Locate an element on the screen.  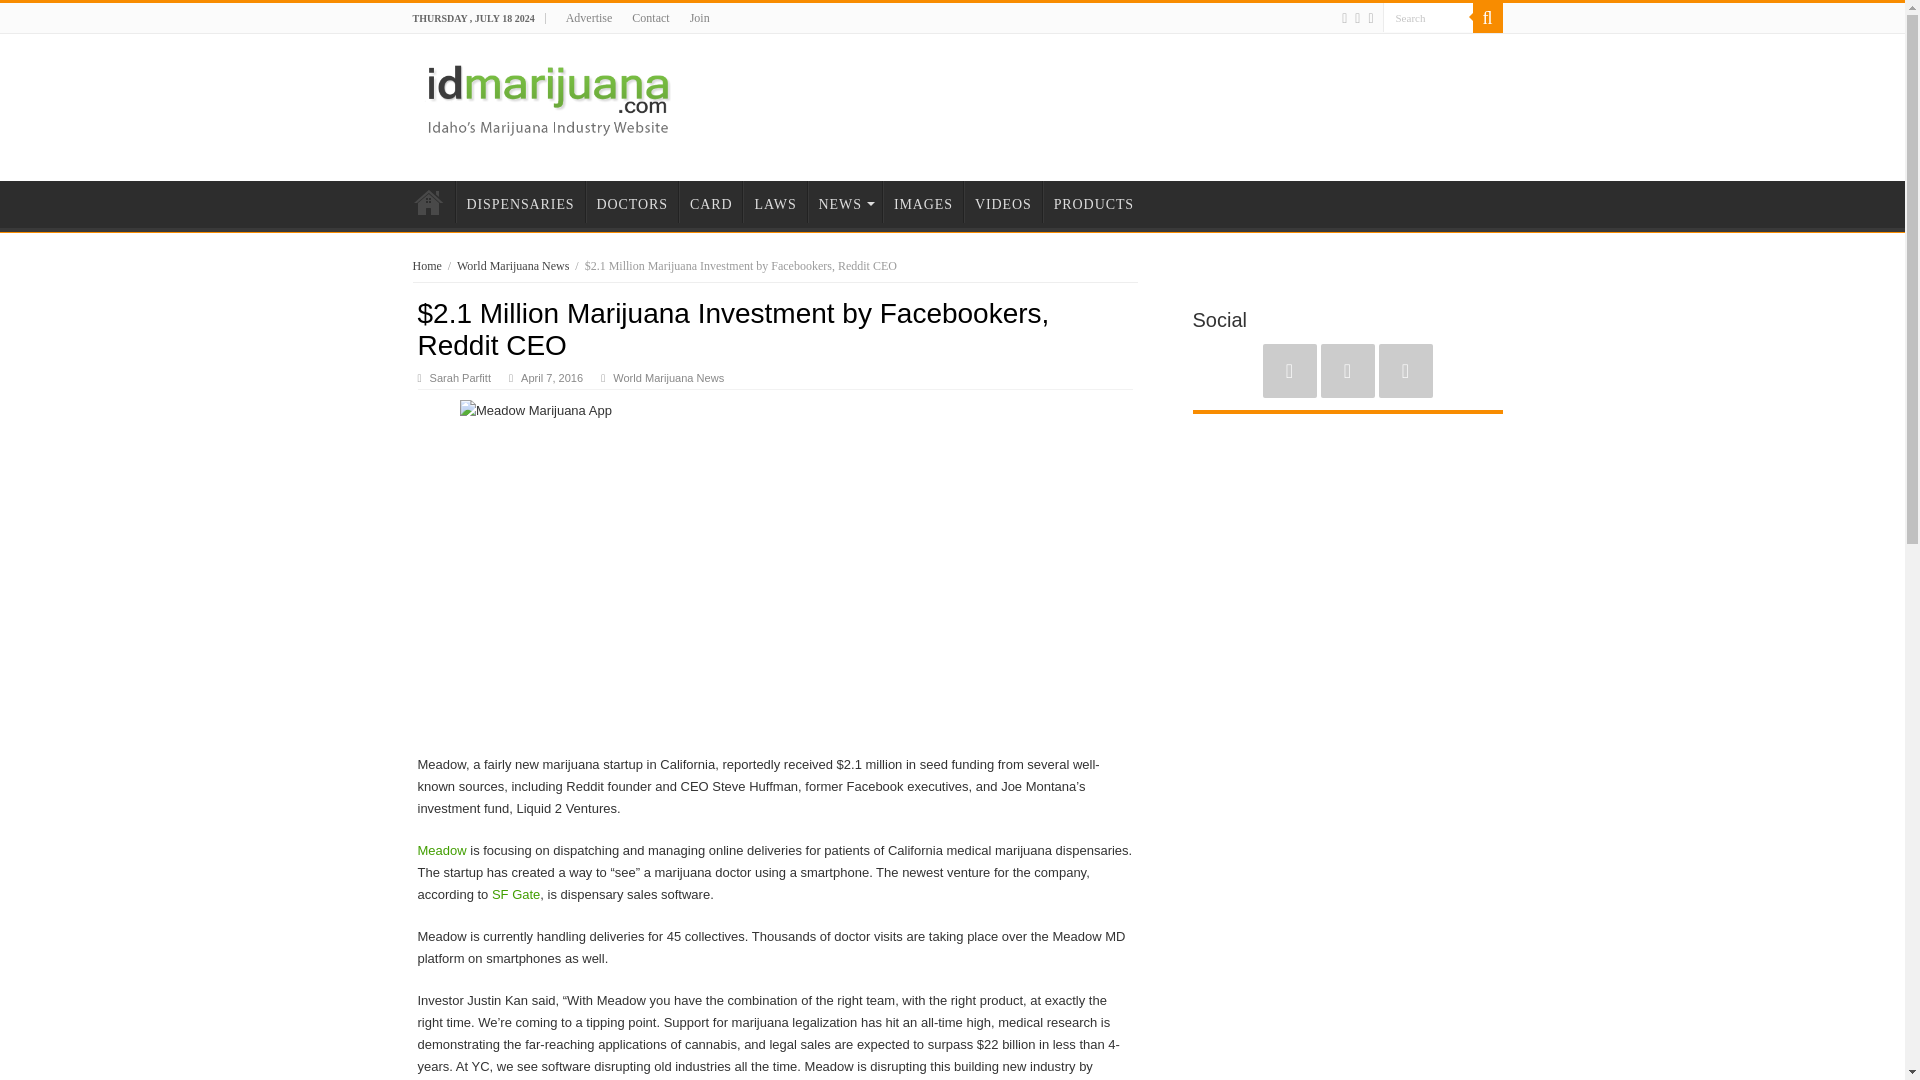
VIDEOS is located at coordinates (1002, 202).